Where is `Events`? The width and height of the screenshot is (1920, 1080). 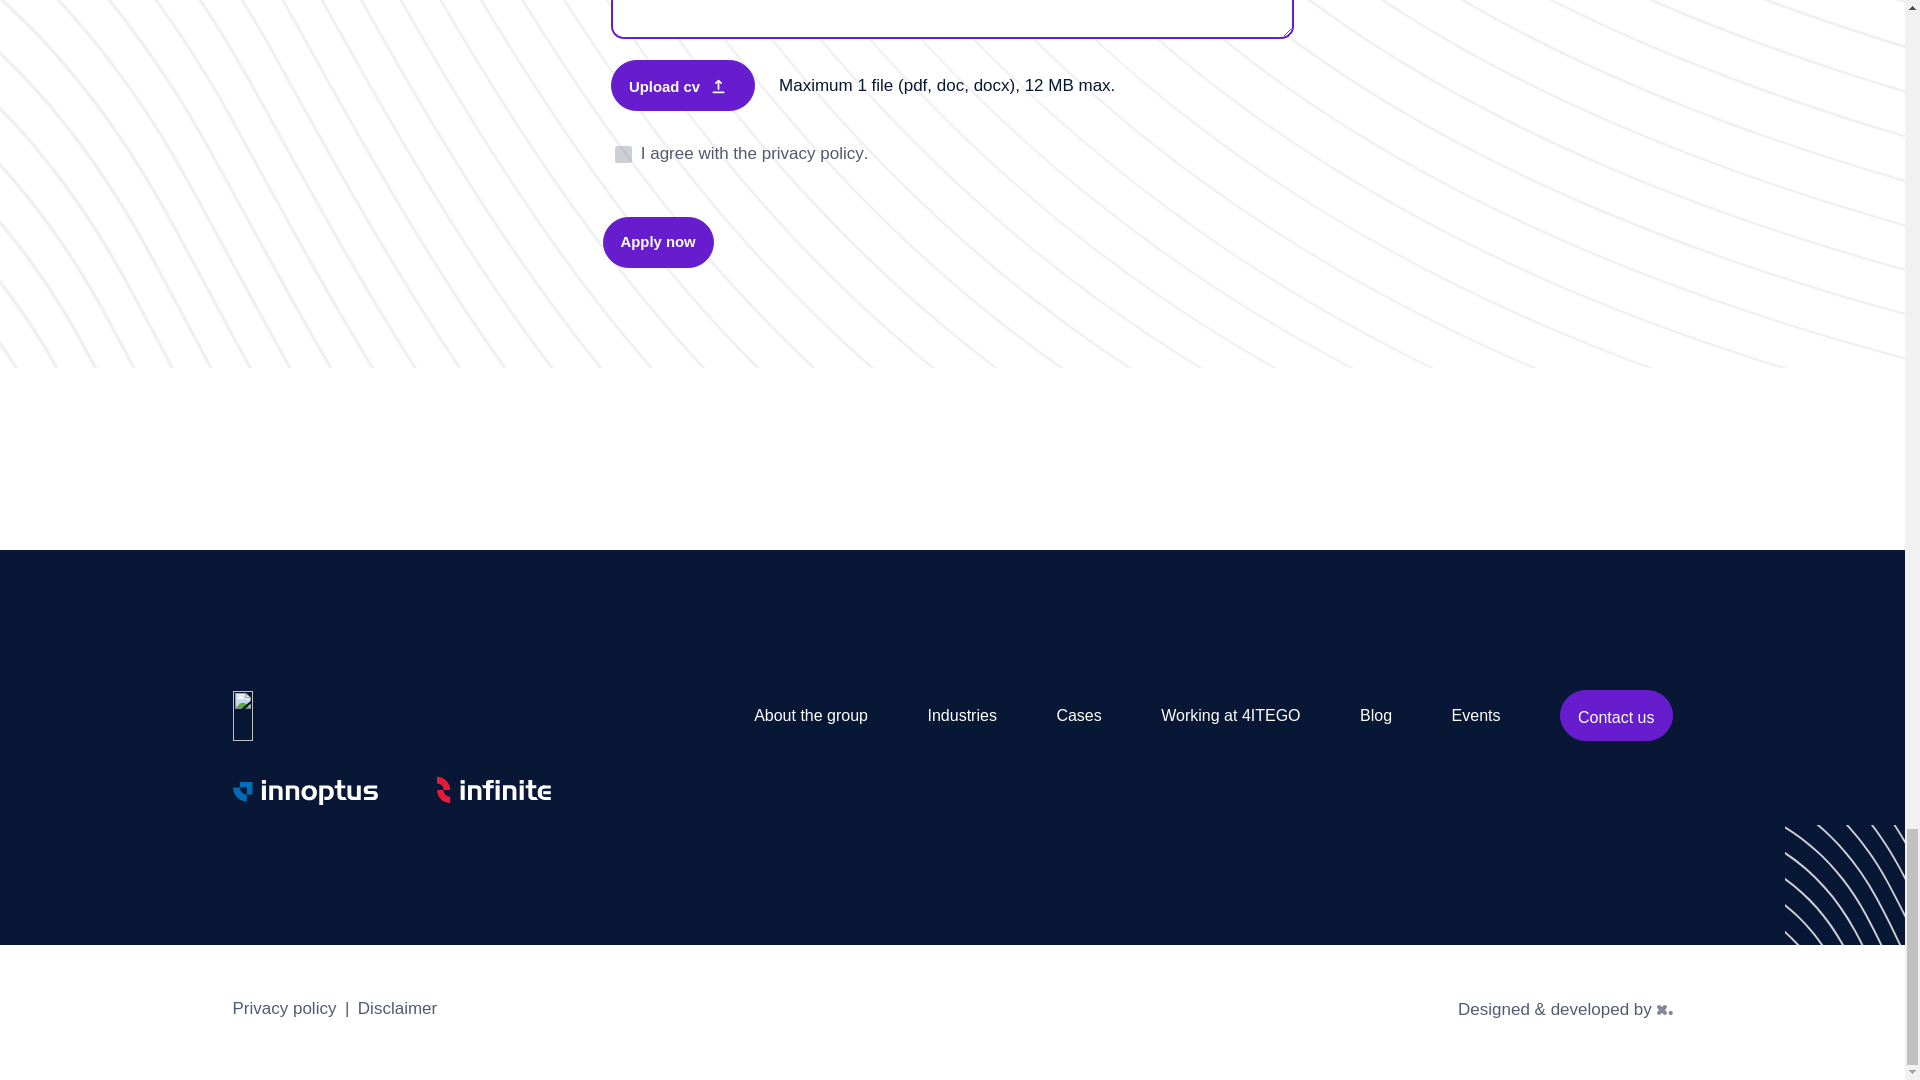 Events is located at coordinates (1476, 715).